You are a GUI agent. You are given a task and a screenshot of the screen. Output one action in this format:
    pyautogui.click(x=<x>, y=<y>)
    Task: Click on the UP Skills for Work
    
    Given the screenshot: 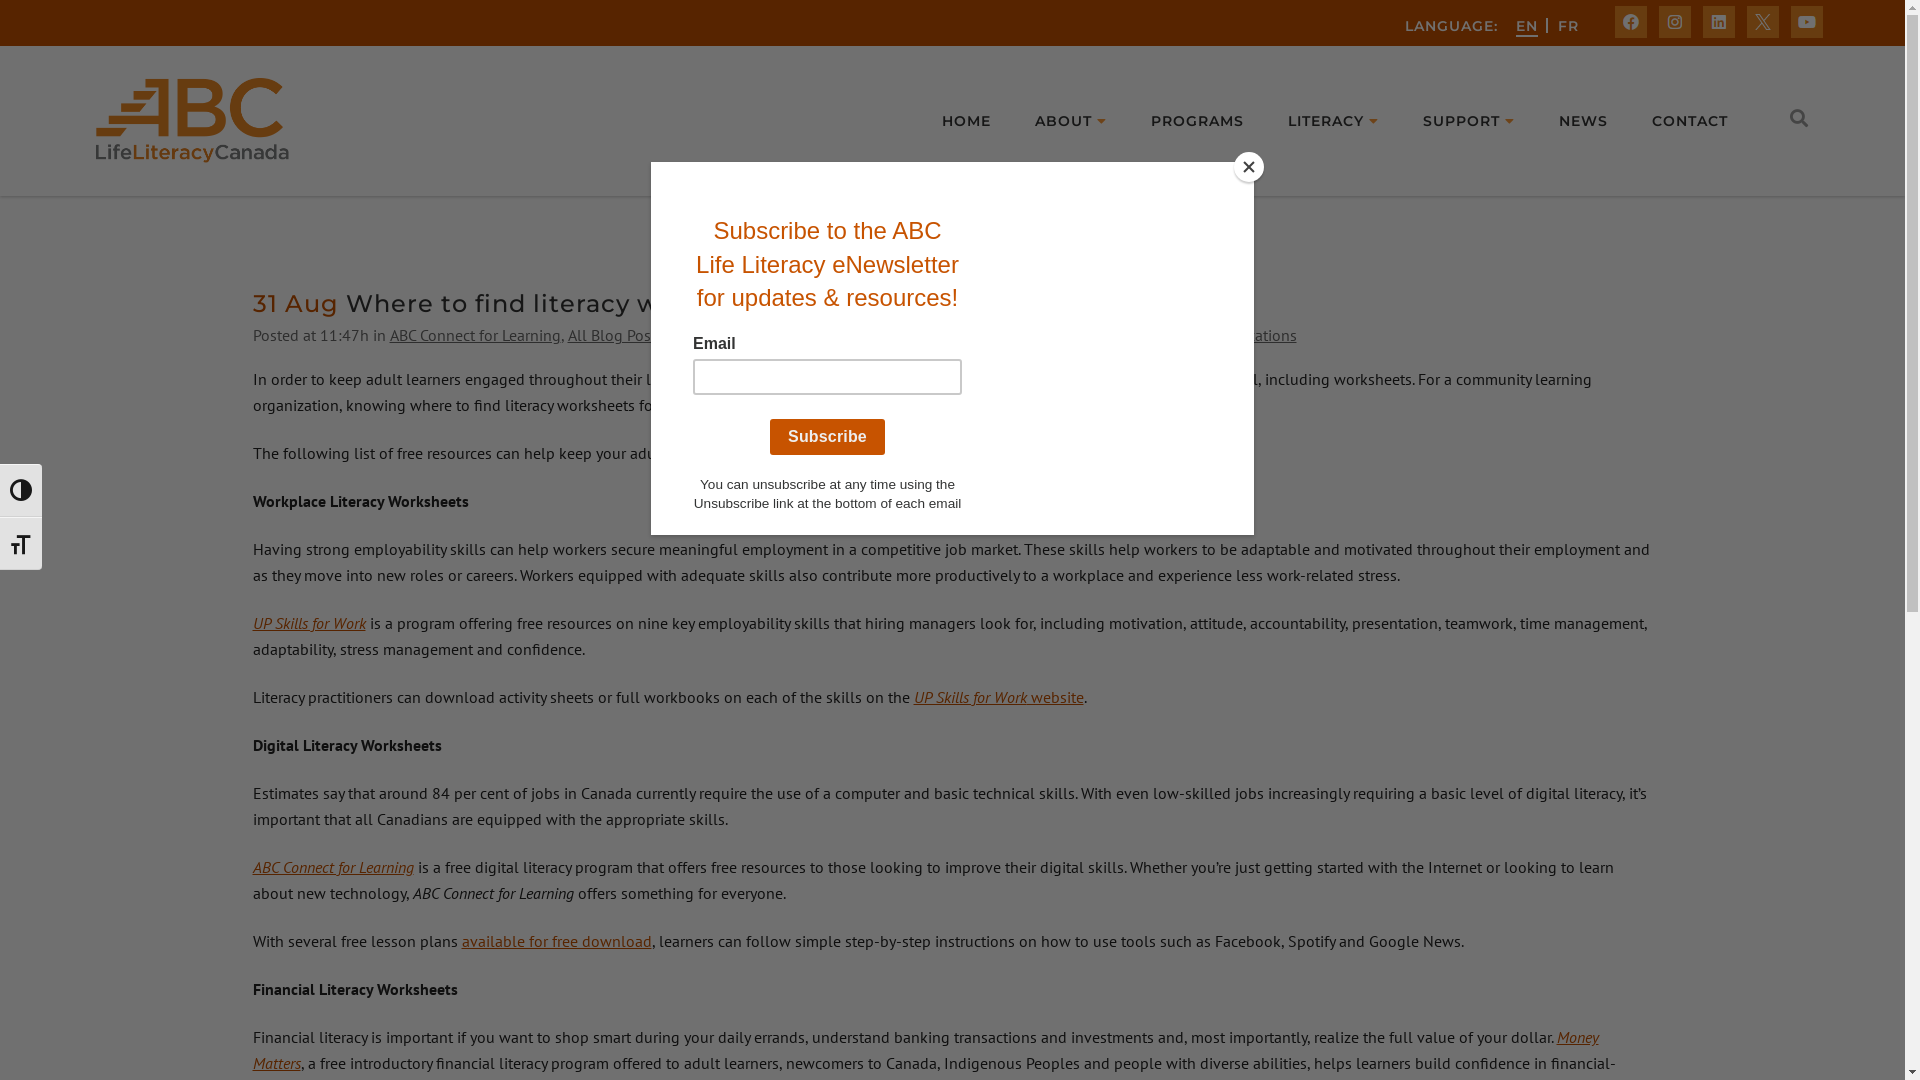 What is the action you would take?
    pyautogui.click(x=1100, y=335)
    